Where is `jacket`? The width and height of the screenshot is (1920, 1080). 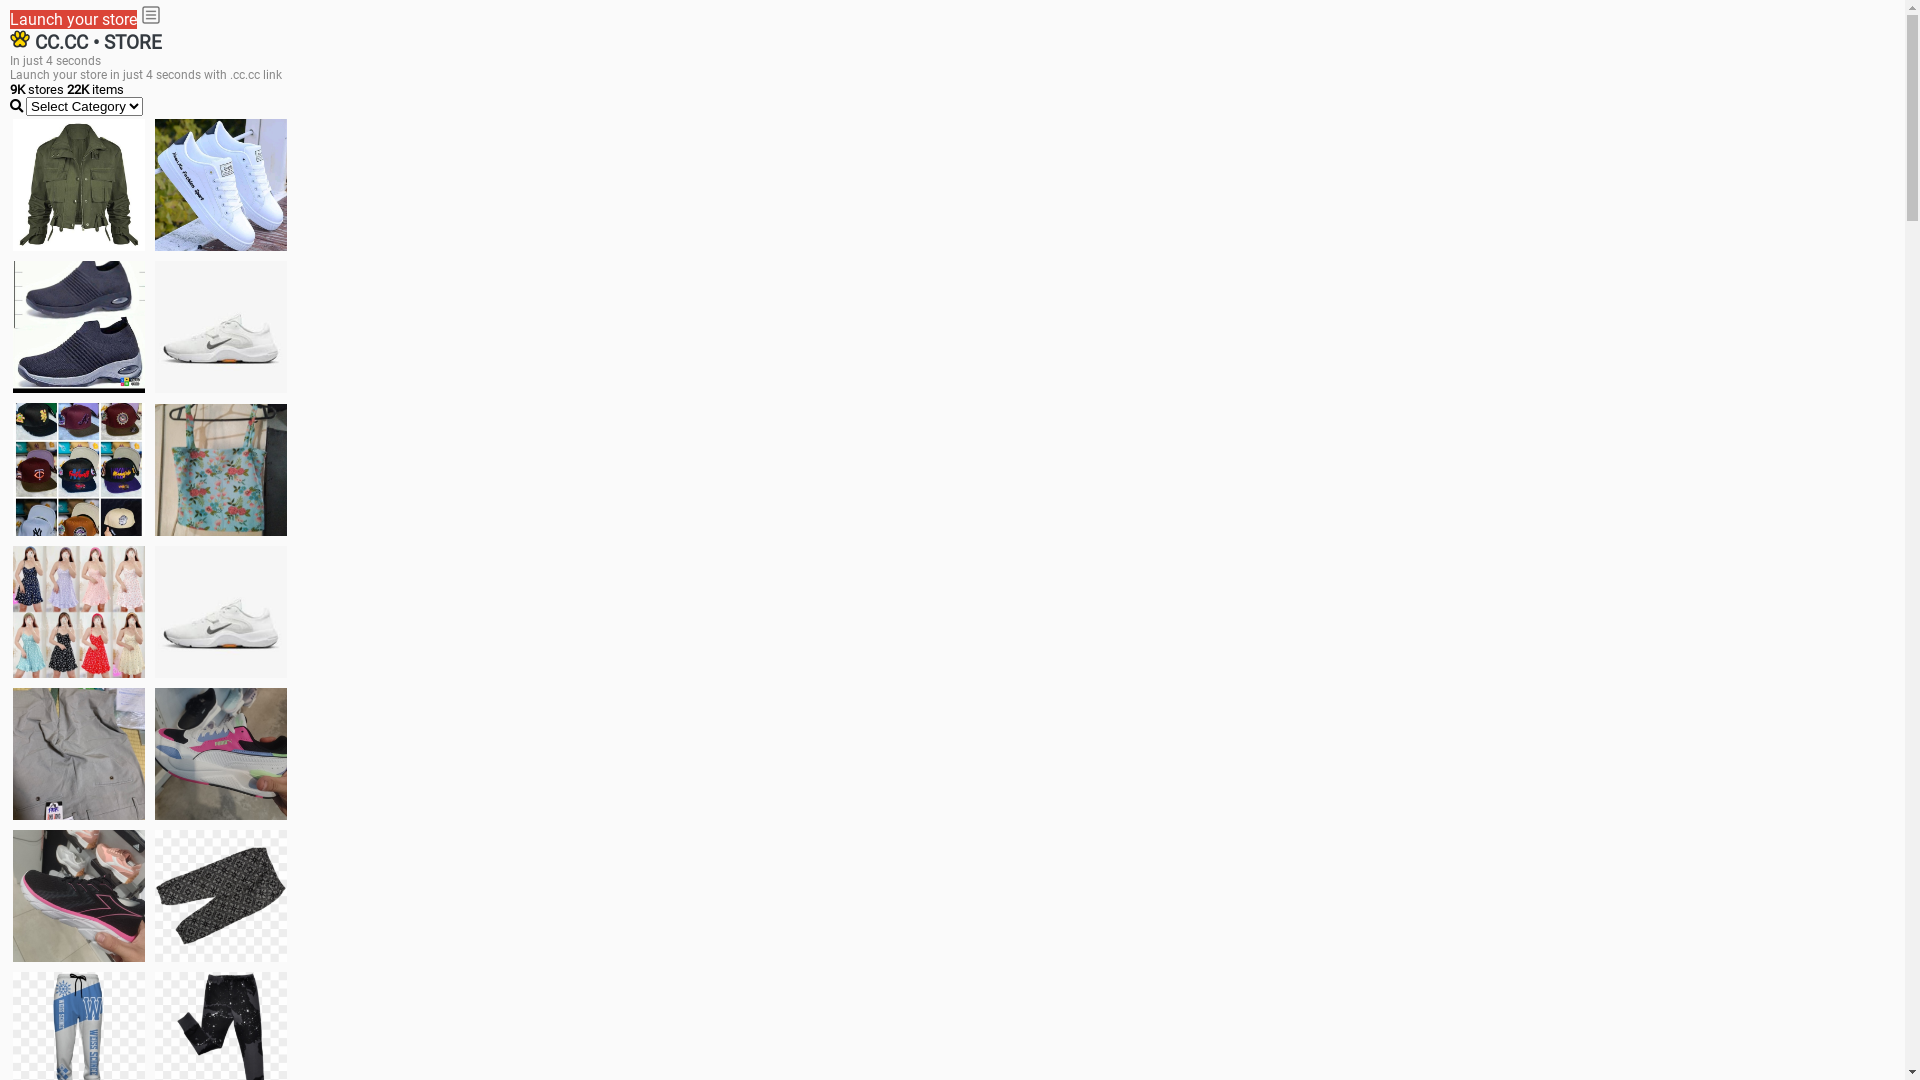 jacket is located at coordinates (79, 185).